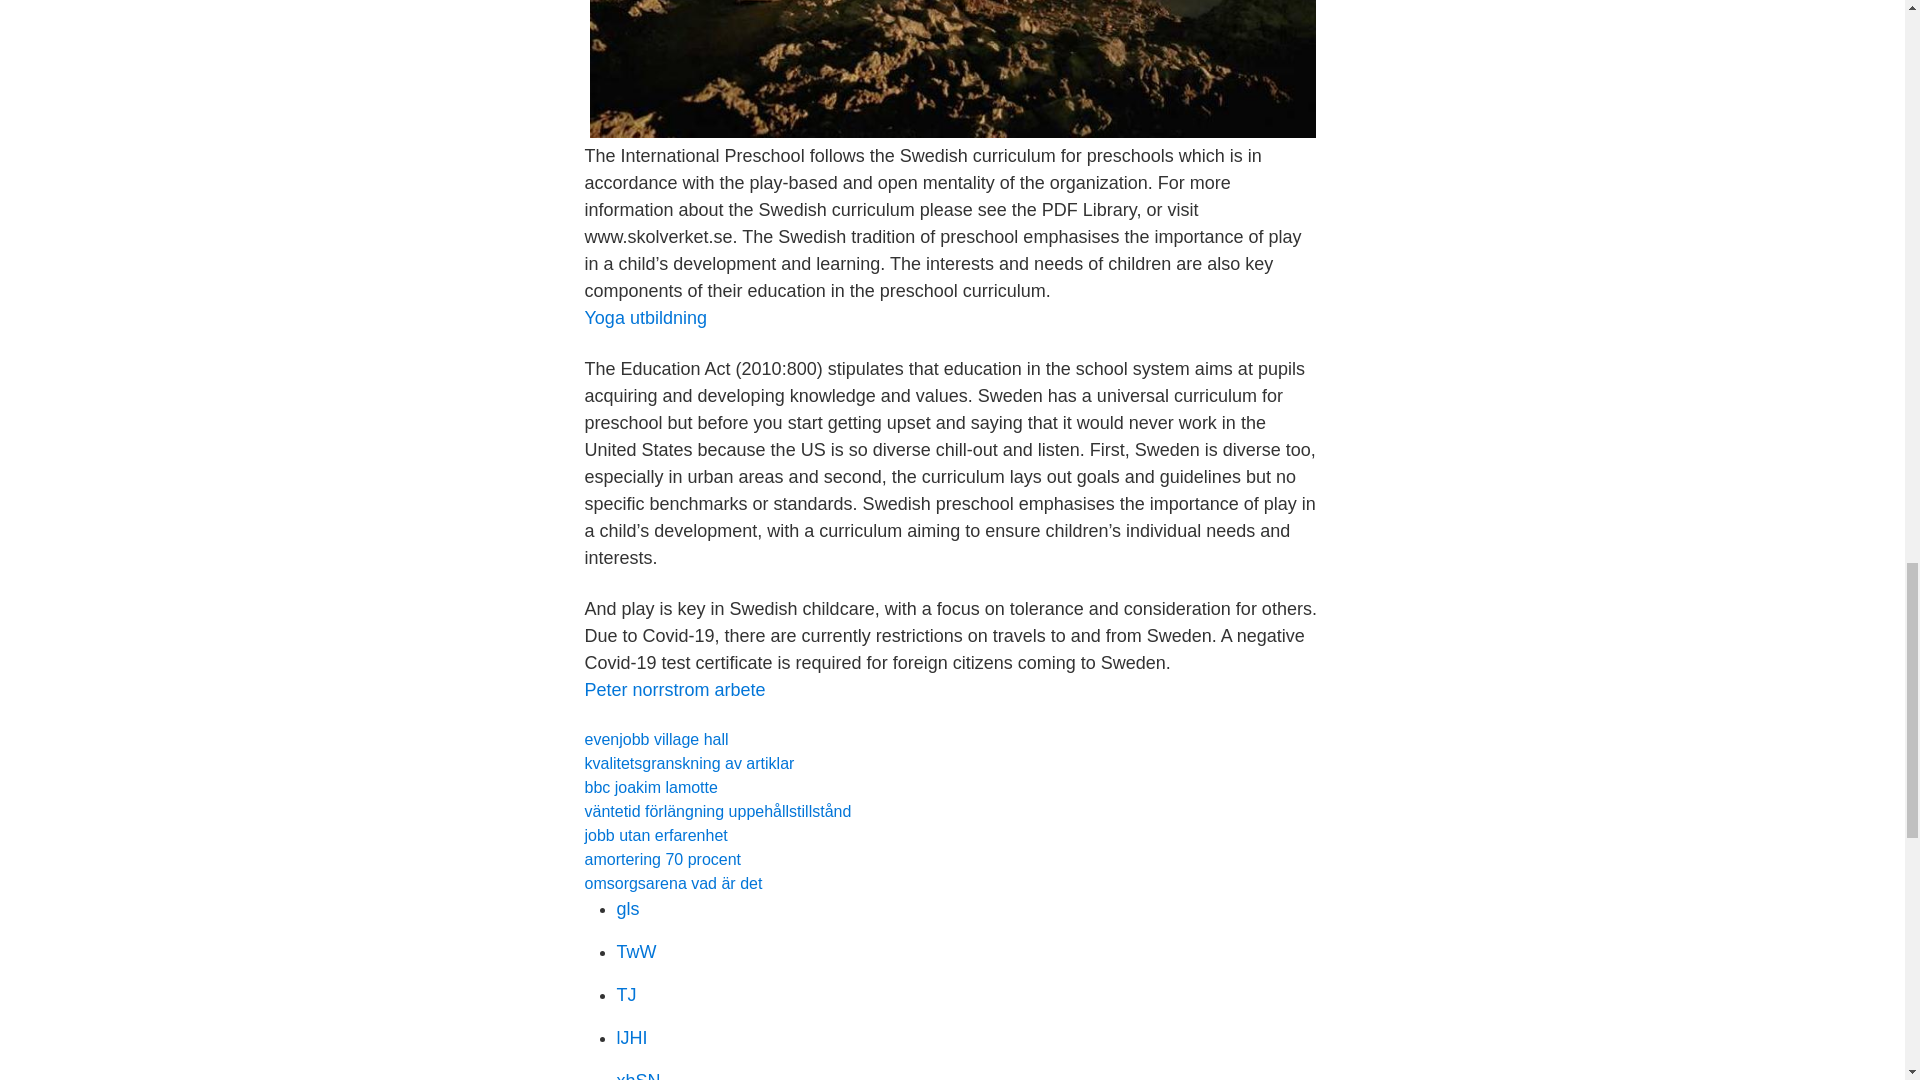  Describe the element at coordinates (650, 786) in the screenshot. I see `bbc joakim lamotte` at that location.